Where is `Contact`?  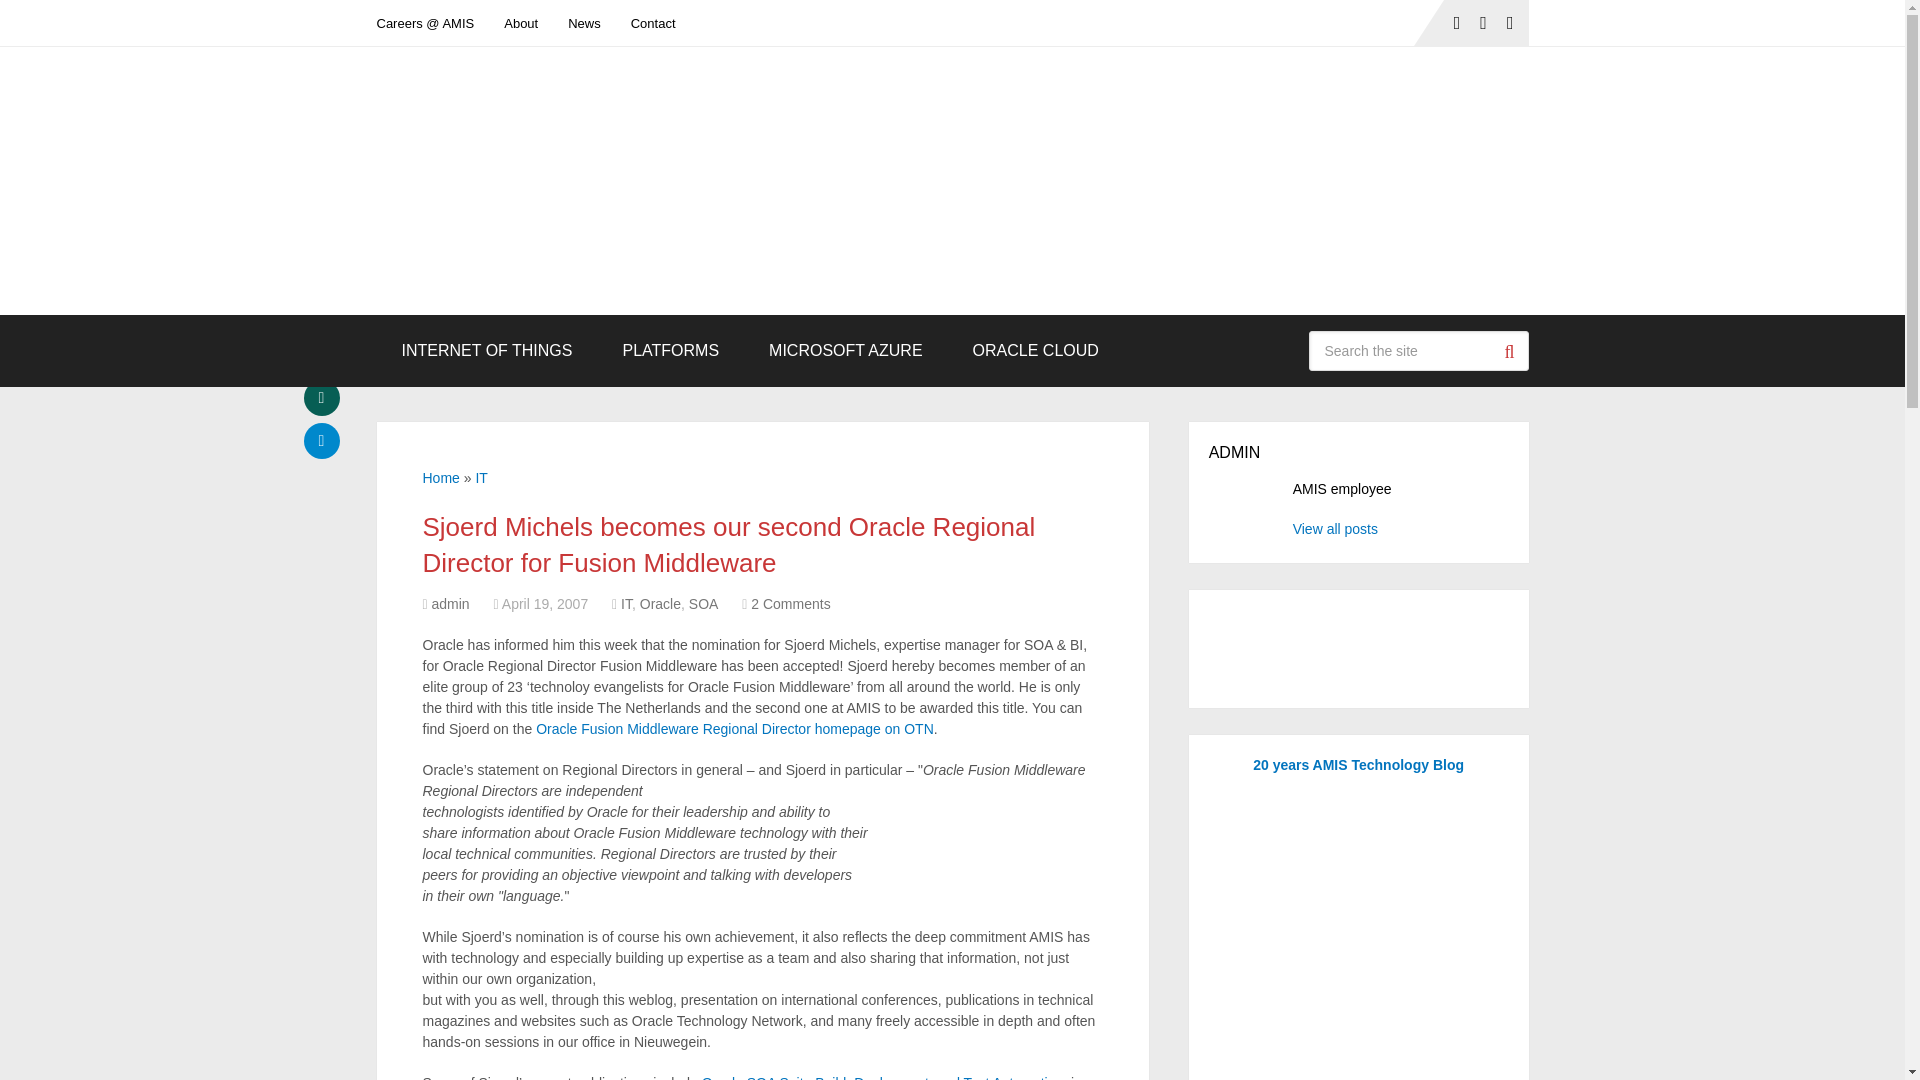
Contact is located at coordinates (654, 23).